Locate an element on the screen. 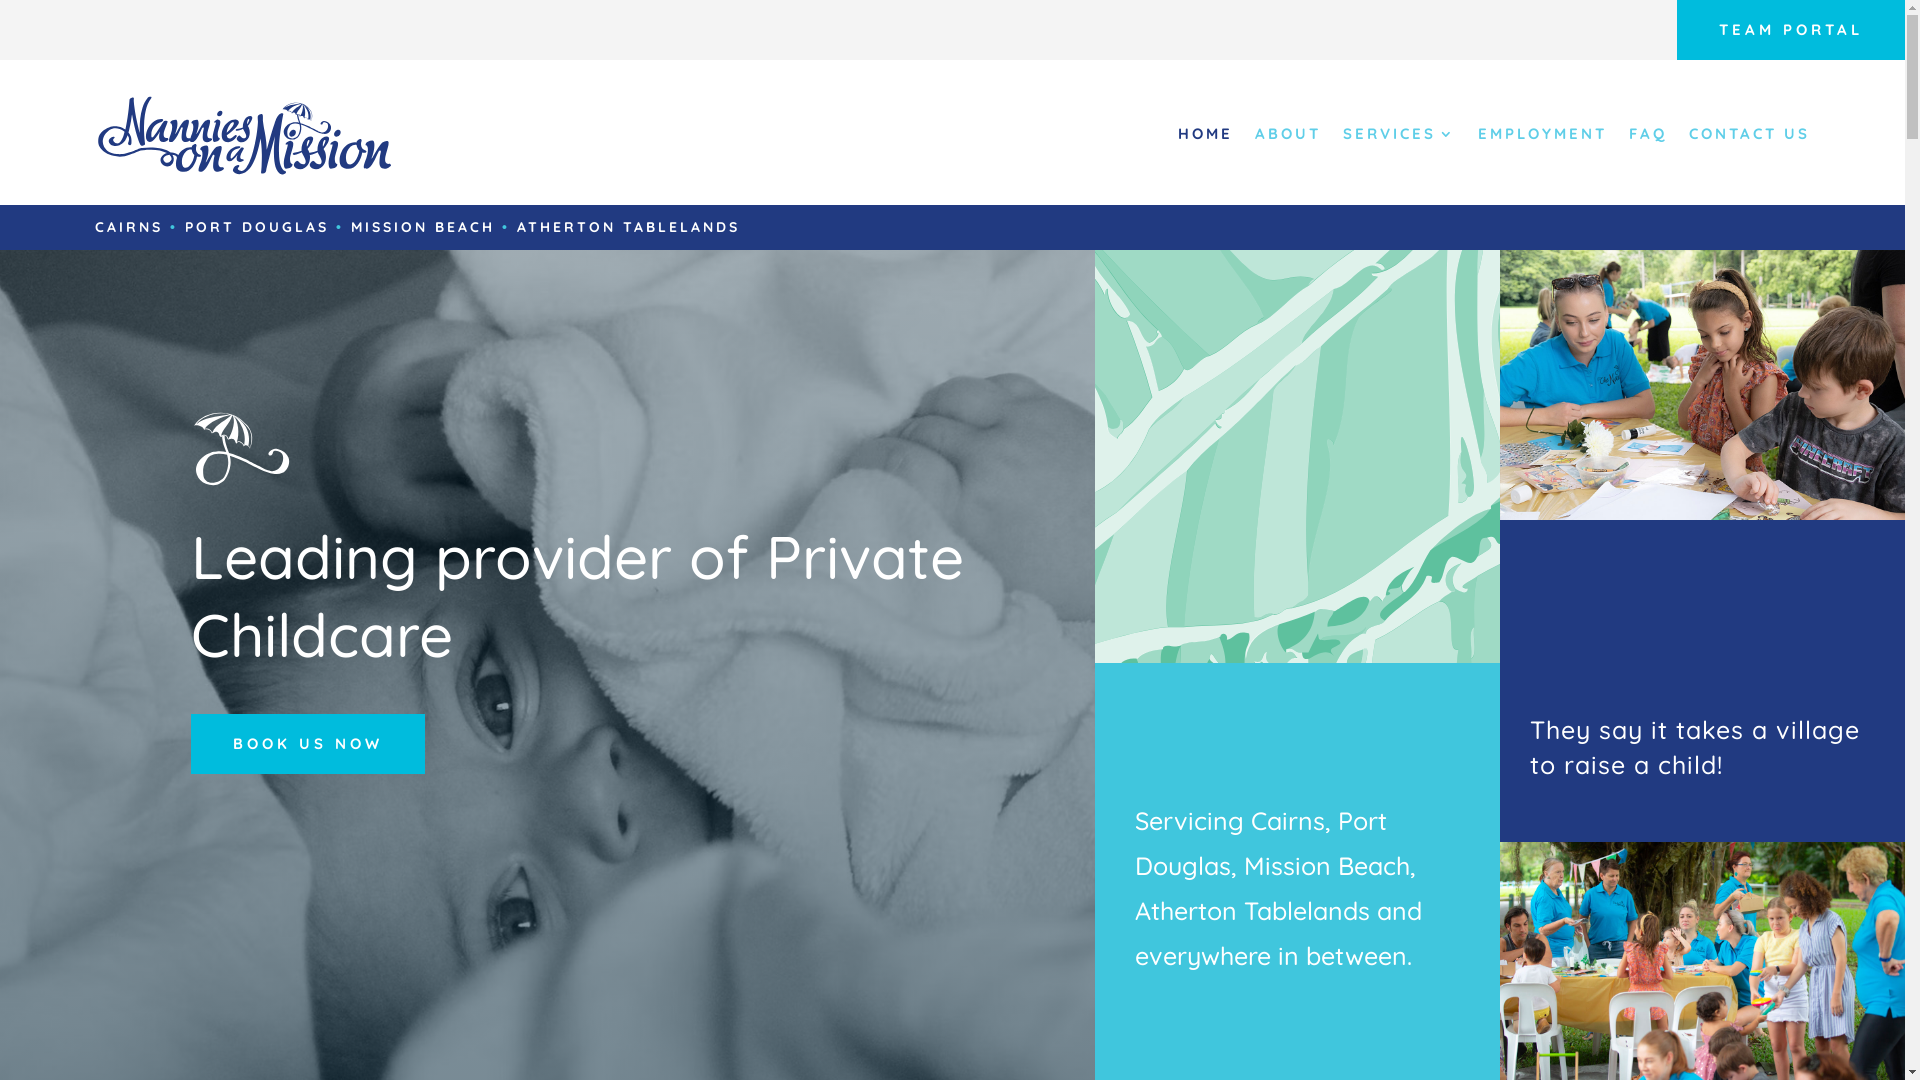 The height and width of the screenshot is (1080, 1920). FAQ is located at coordinates (1648, 133).